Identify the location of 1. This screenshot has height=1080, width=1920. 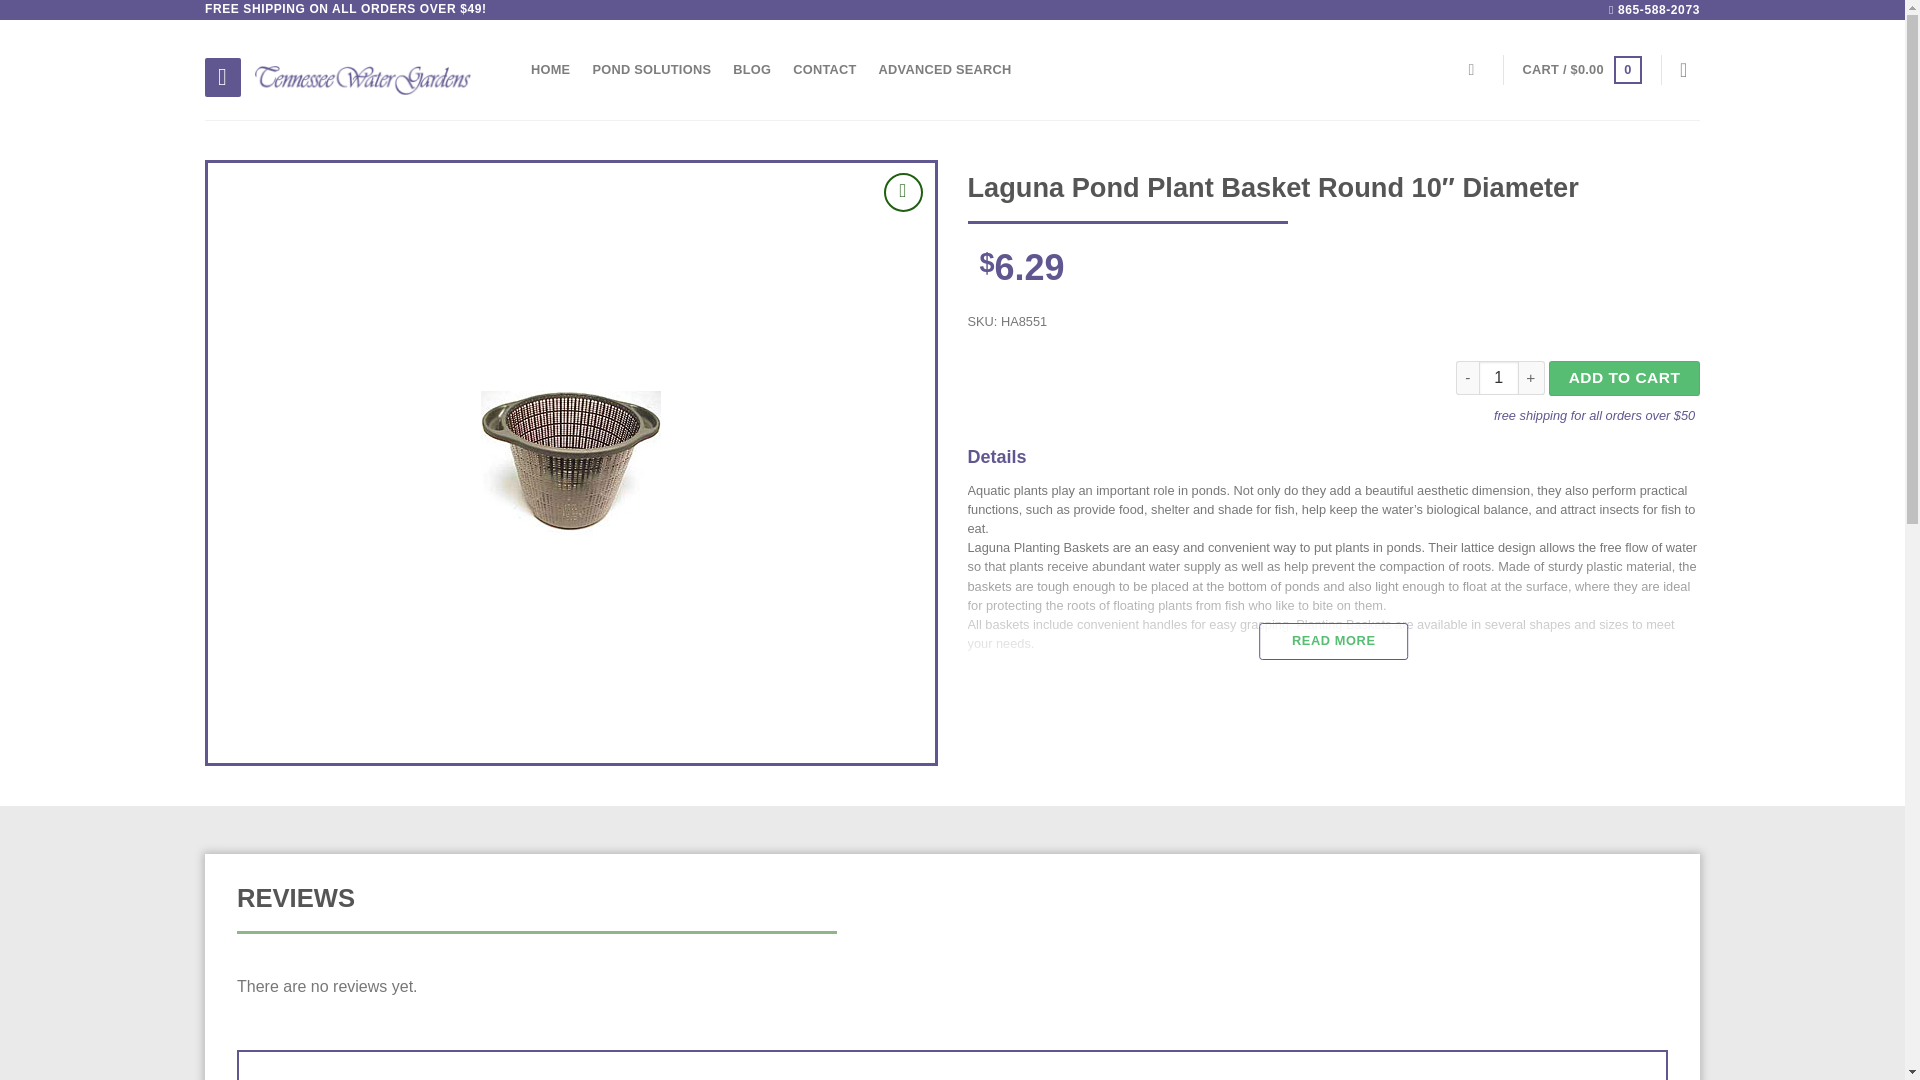
(1498, 378).